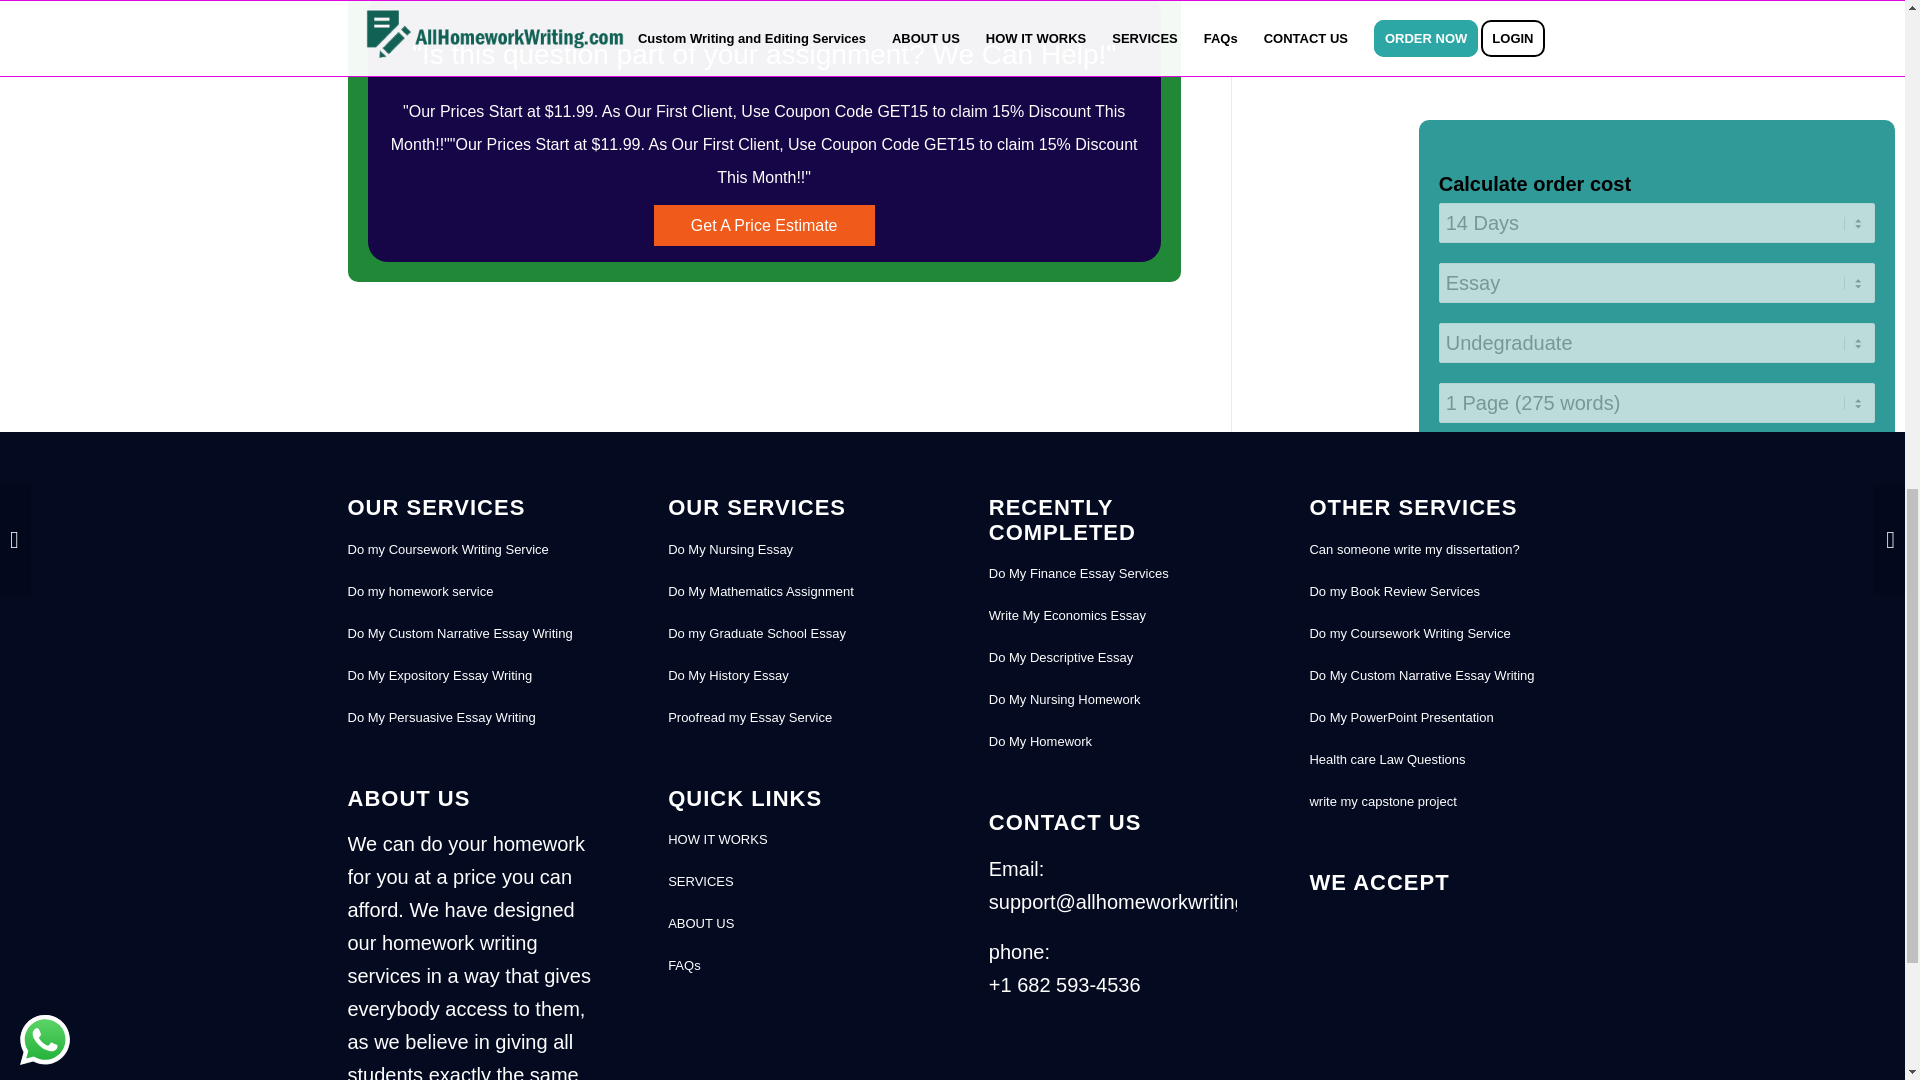 This screenshot has width=1920, height=1080. Describe the element at coordinates (792, 592) in the screenshot. I see `Do My Mathematics Assignment` at that location.